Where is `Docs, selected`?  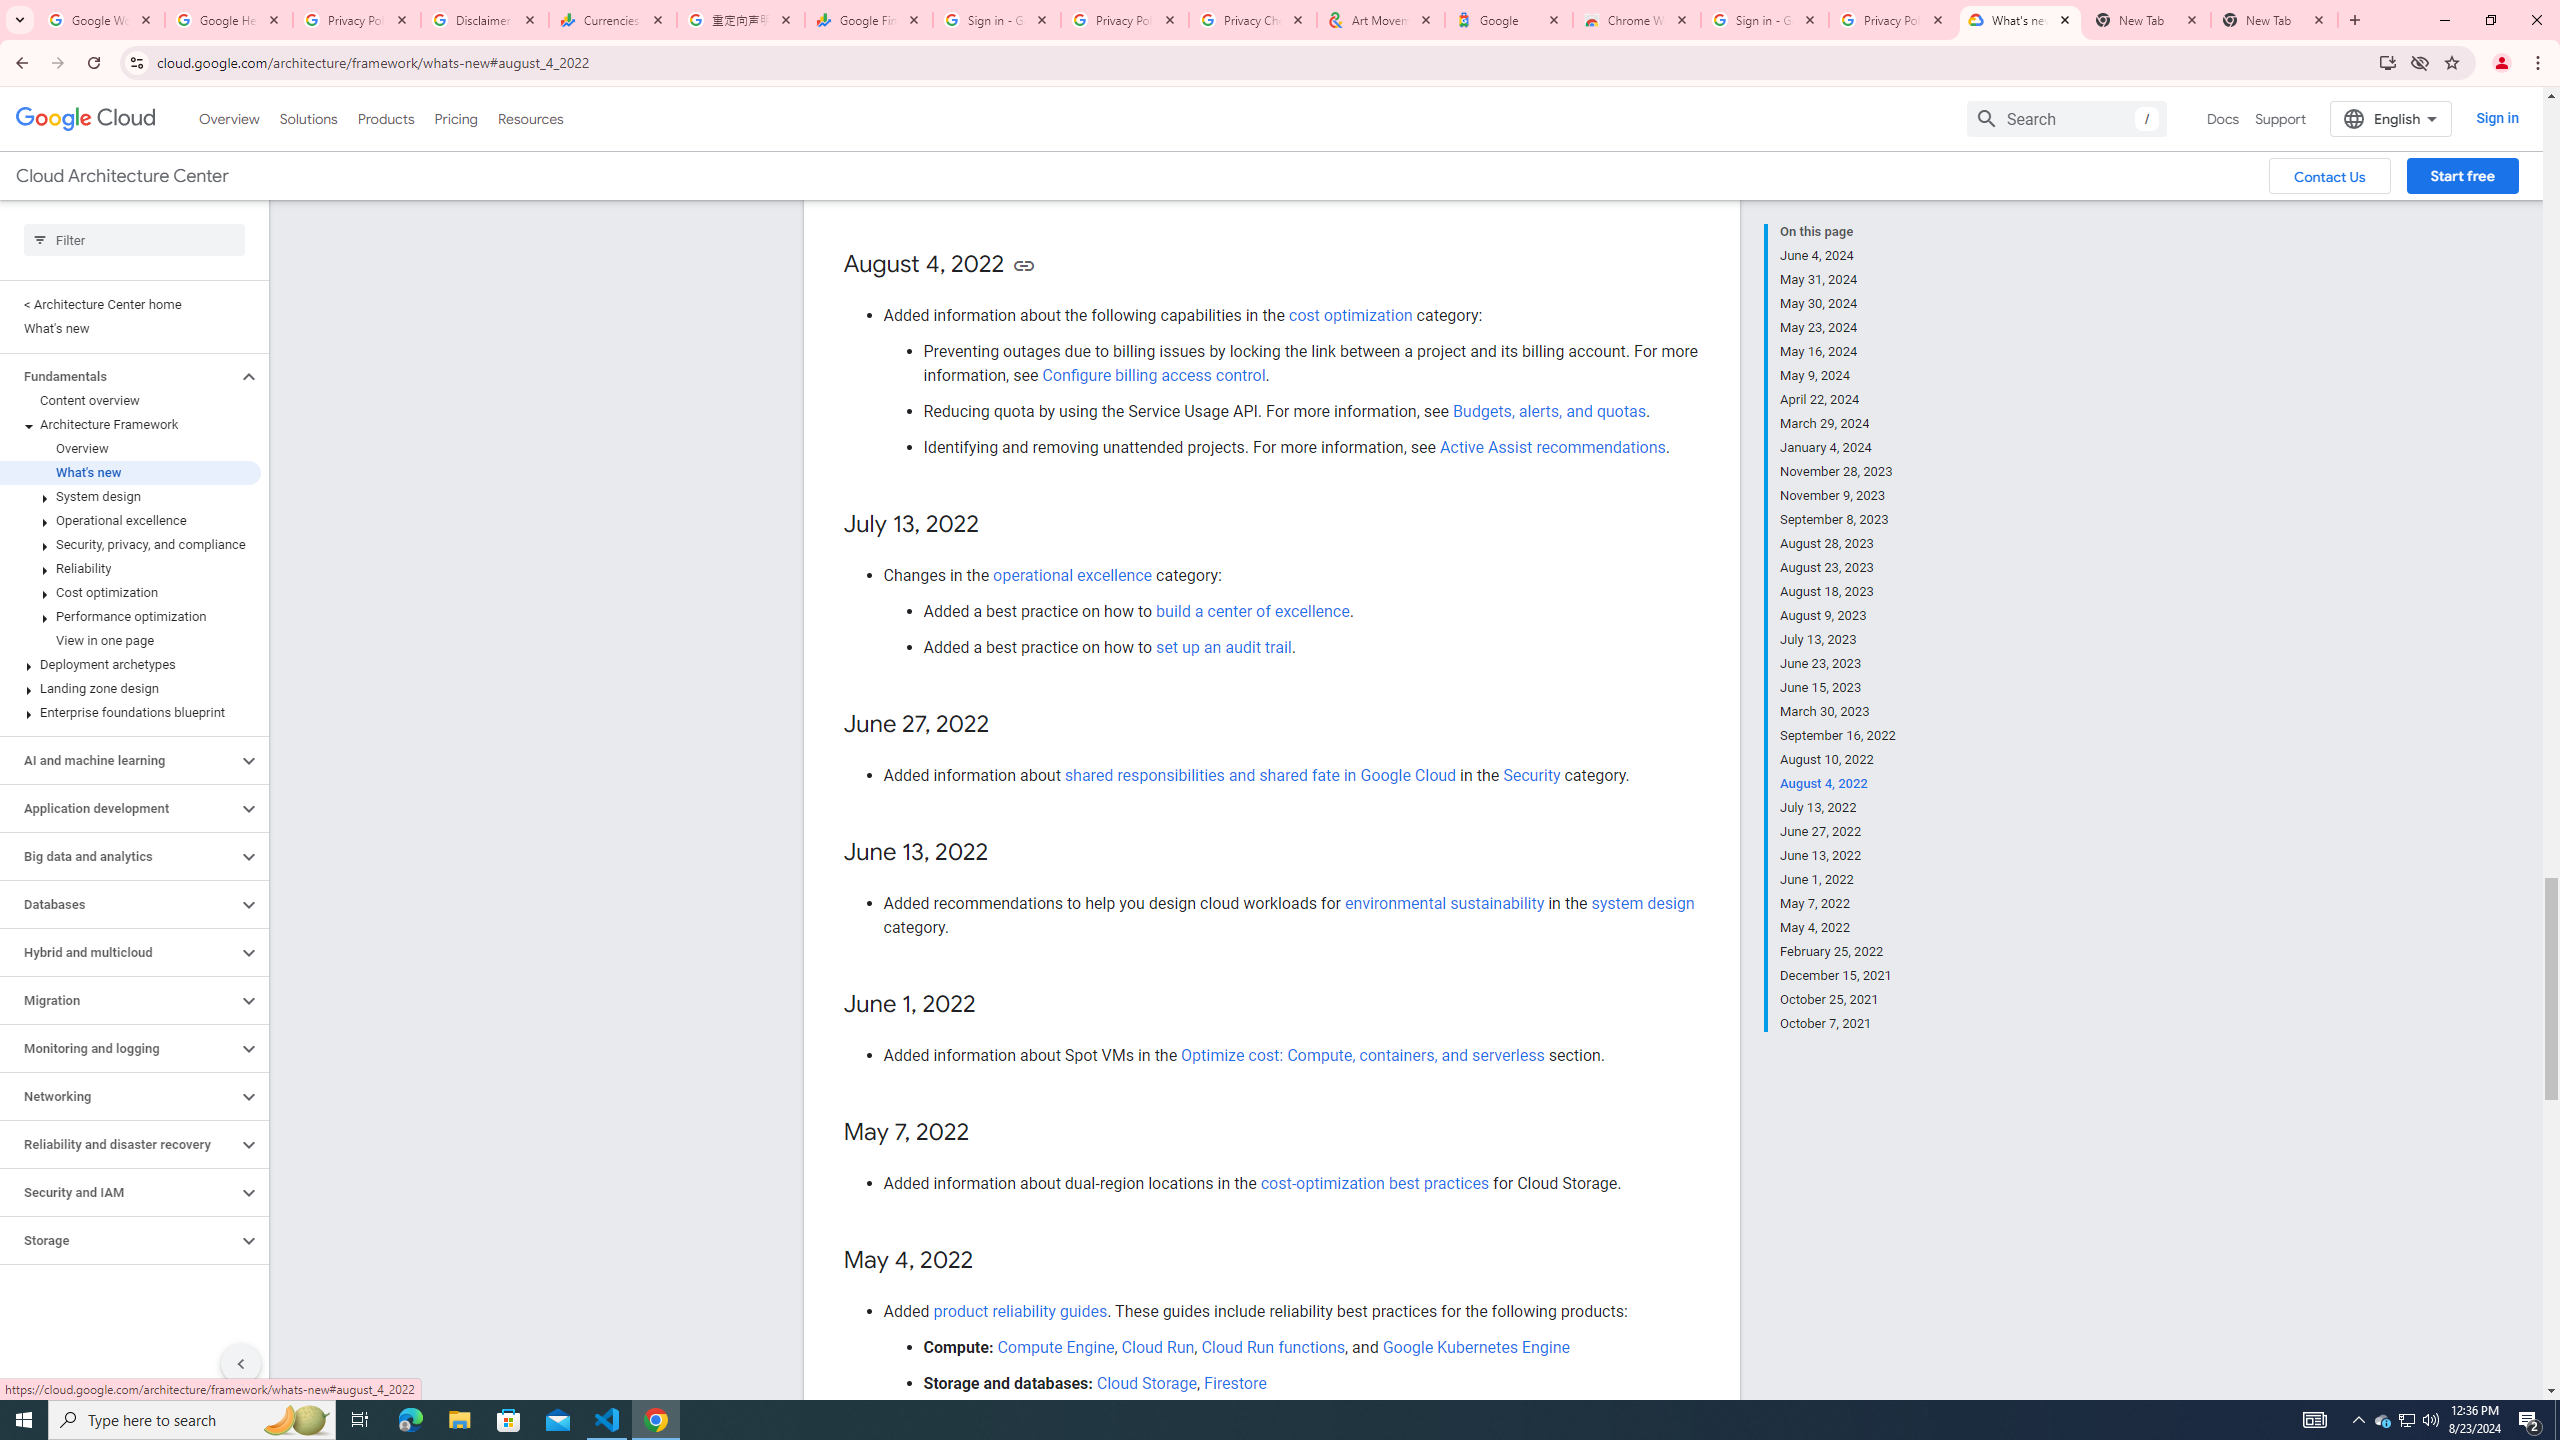
Docs, selected is located at coordinates (2223, 118).